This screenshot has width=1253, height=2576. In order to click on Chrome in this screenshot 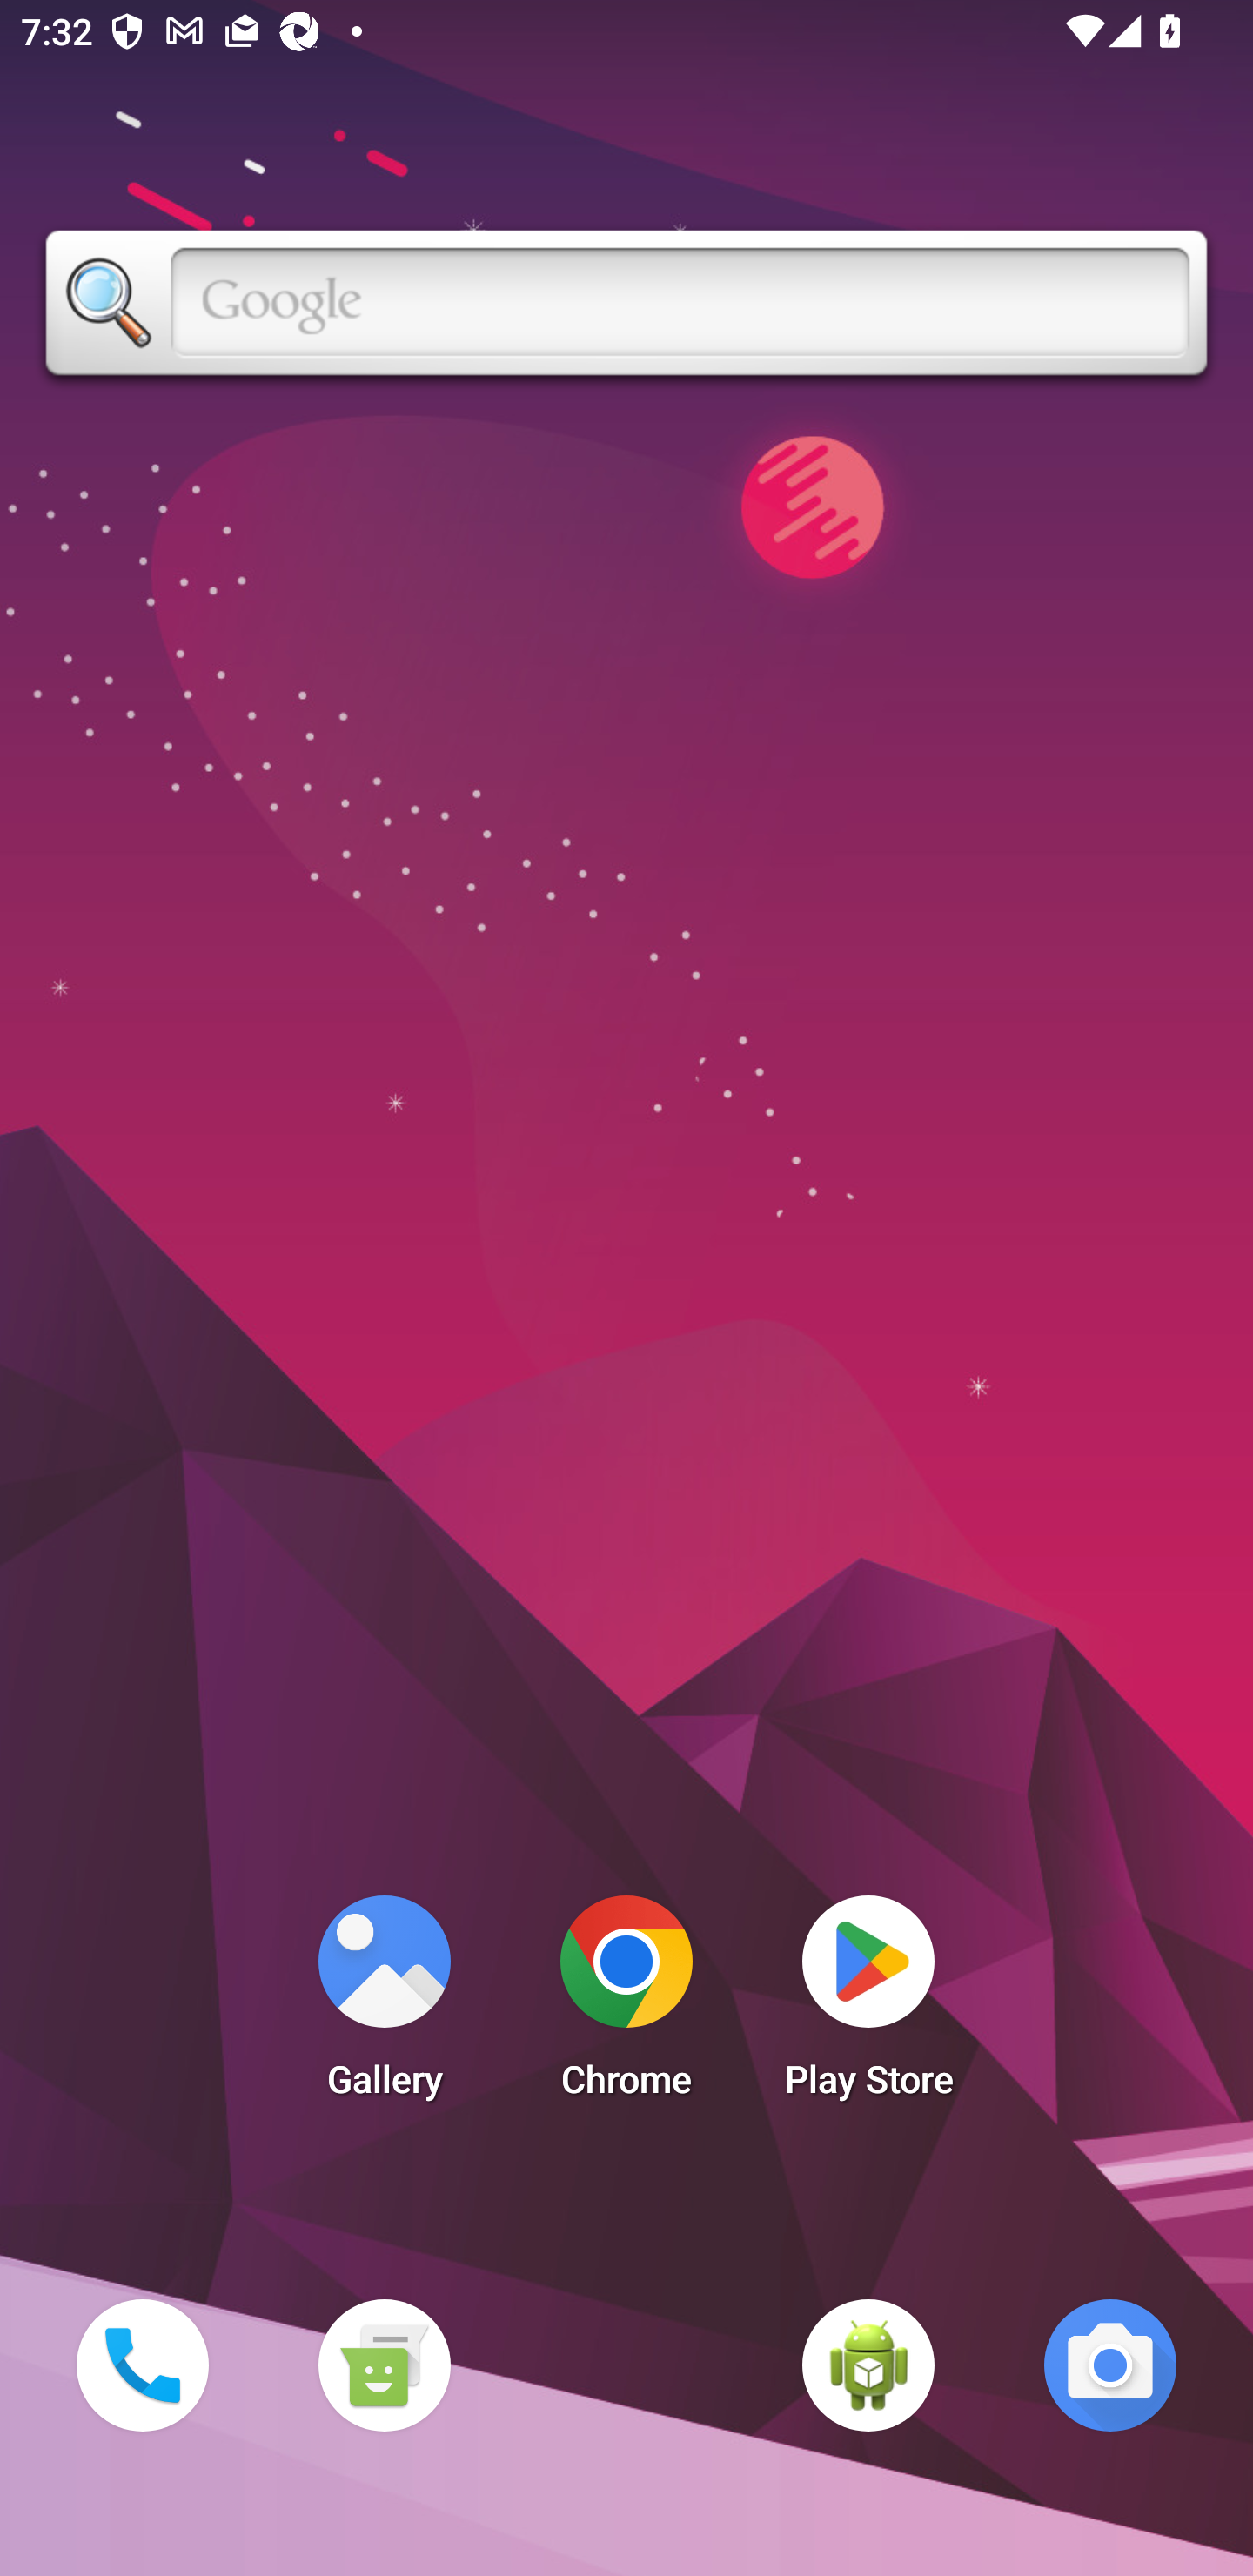, I will do `click(626, 2005)`.